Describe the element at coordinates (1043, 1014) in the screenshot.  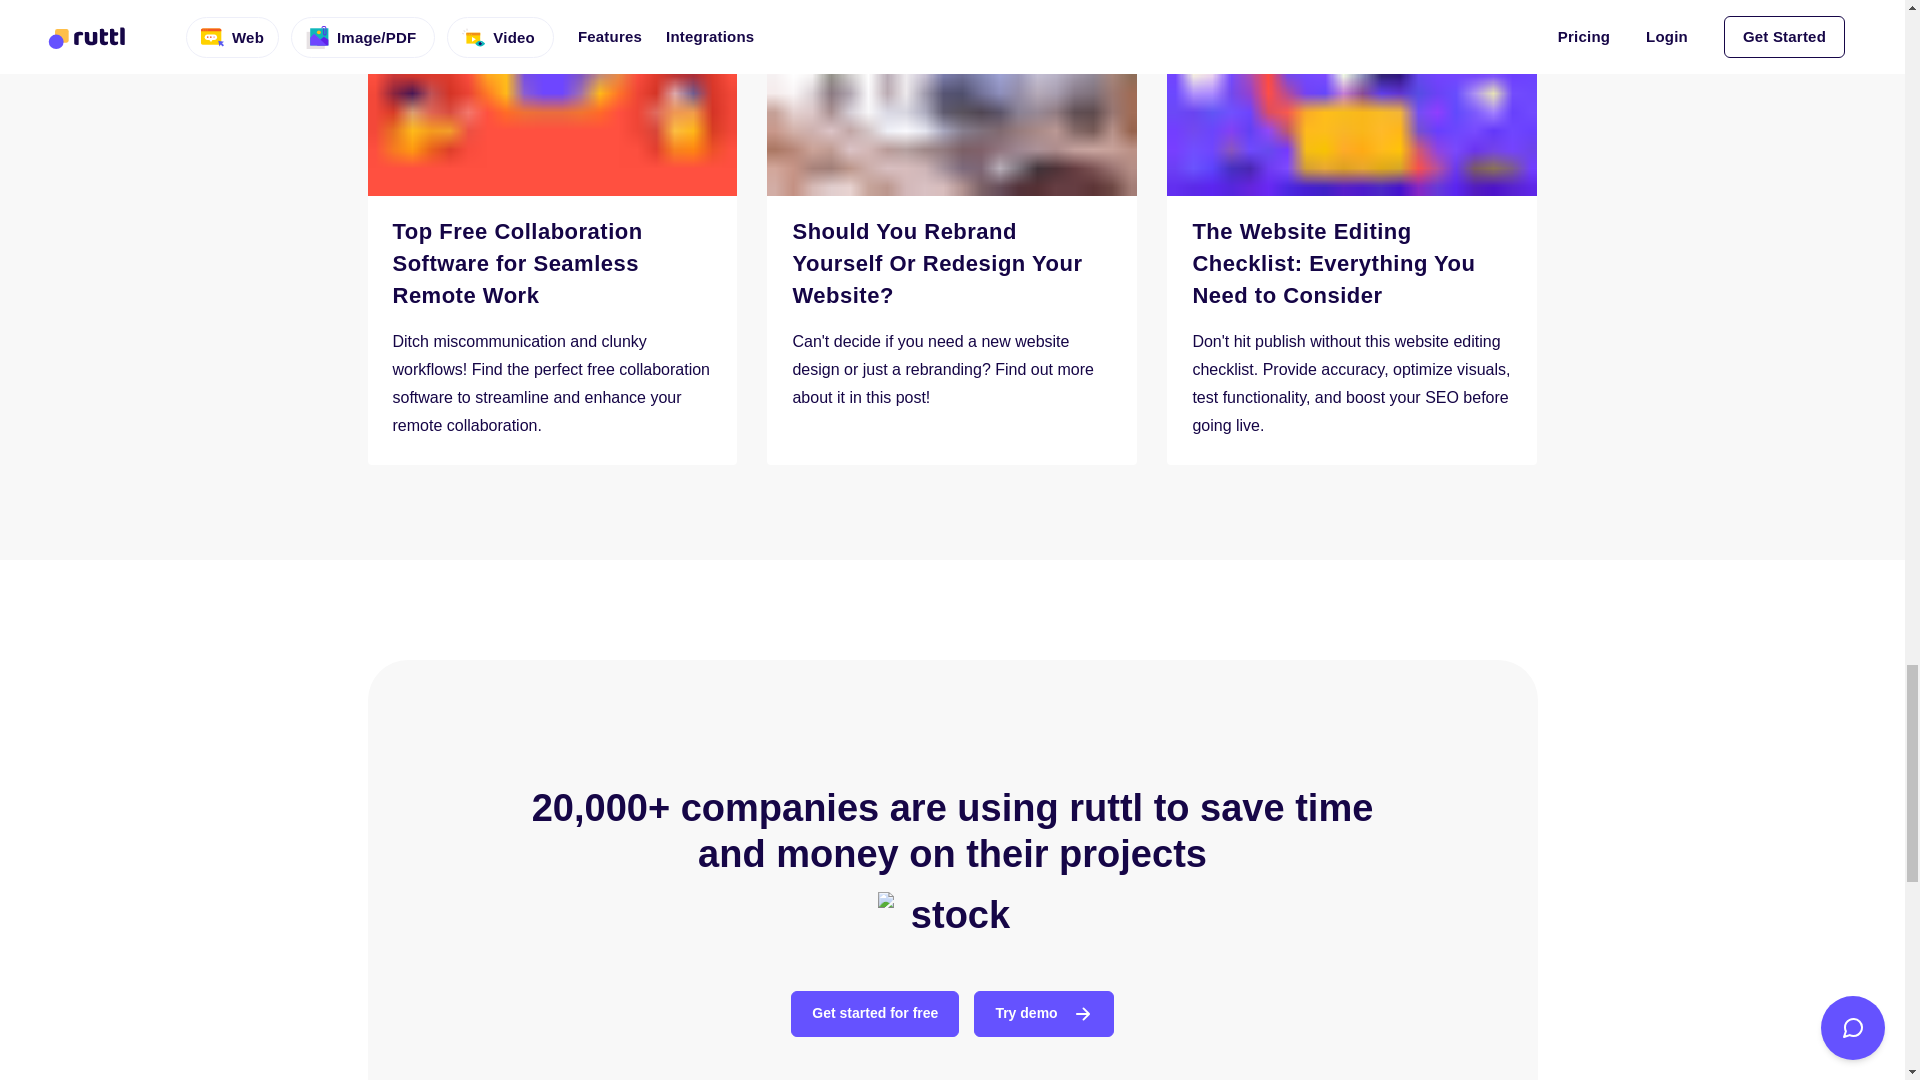
I see `Try demo` at that location.